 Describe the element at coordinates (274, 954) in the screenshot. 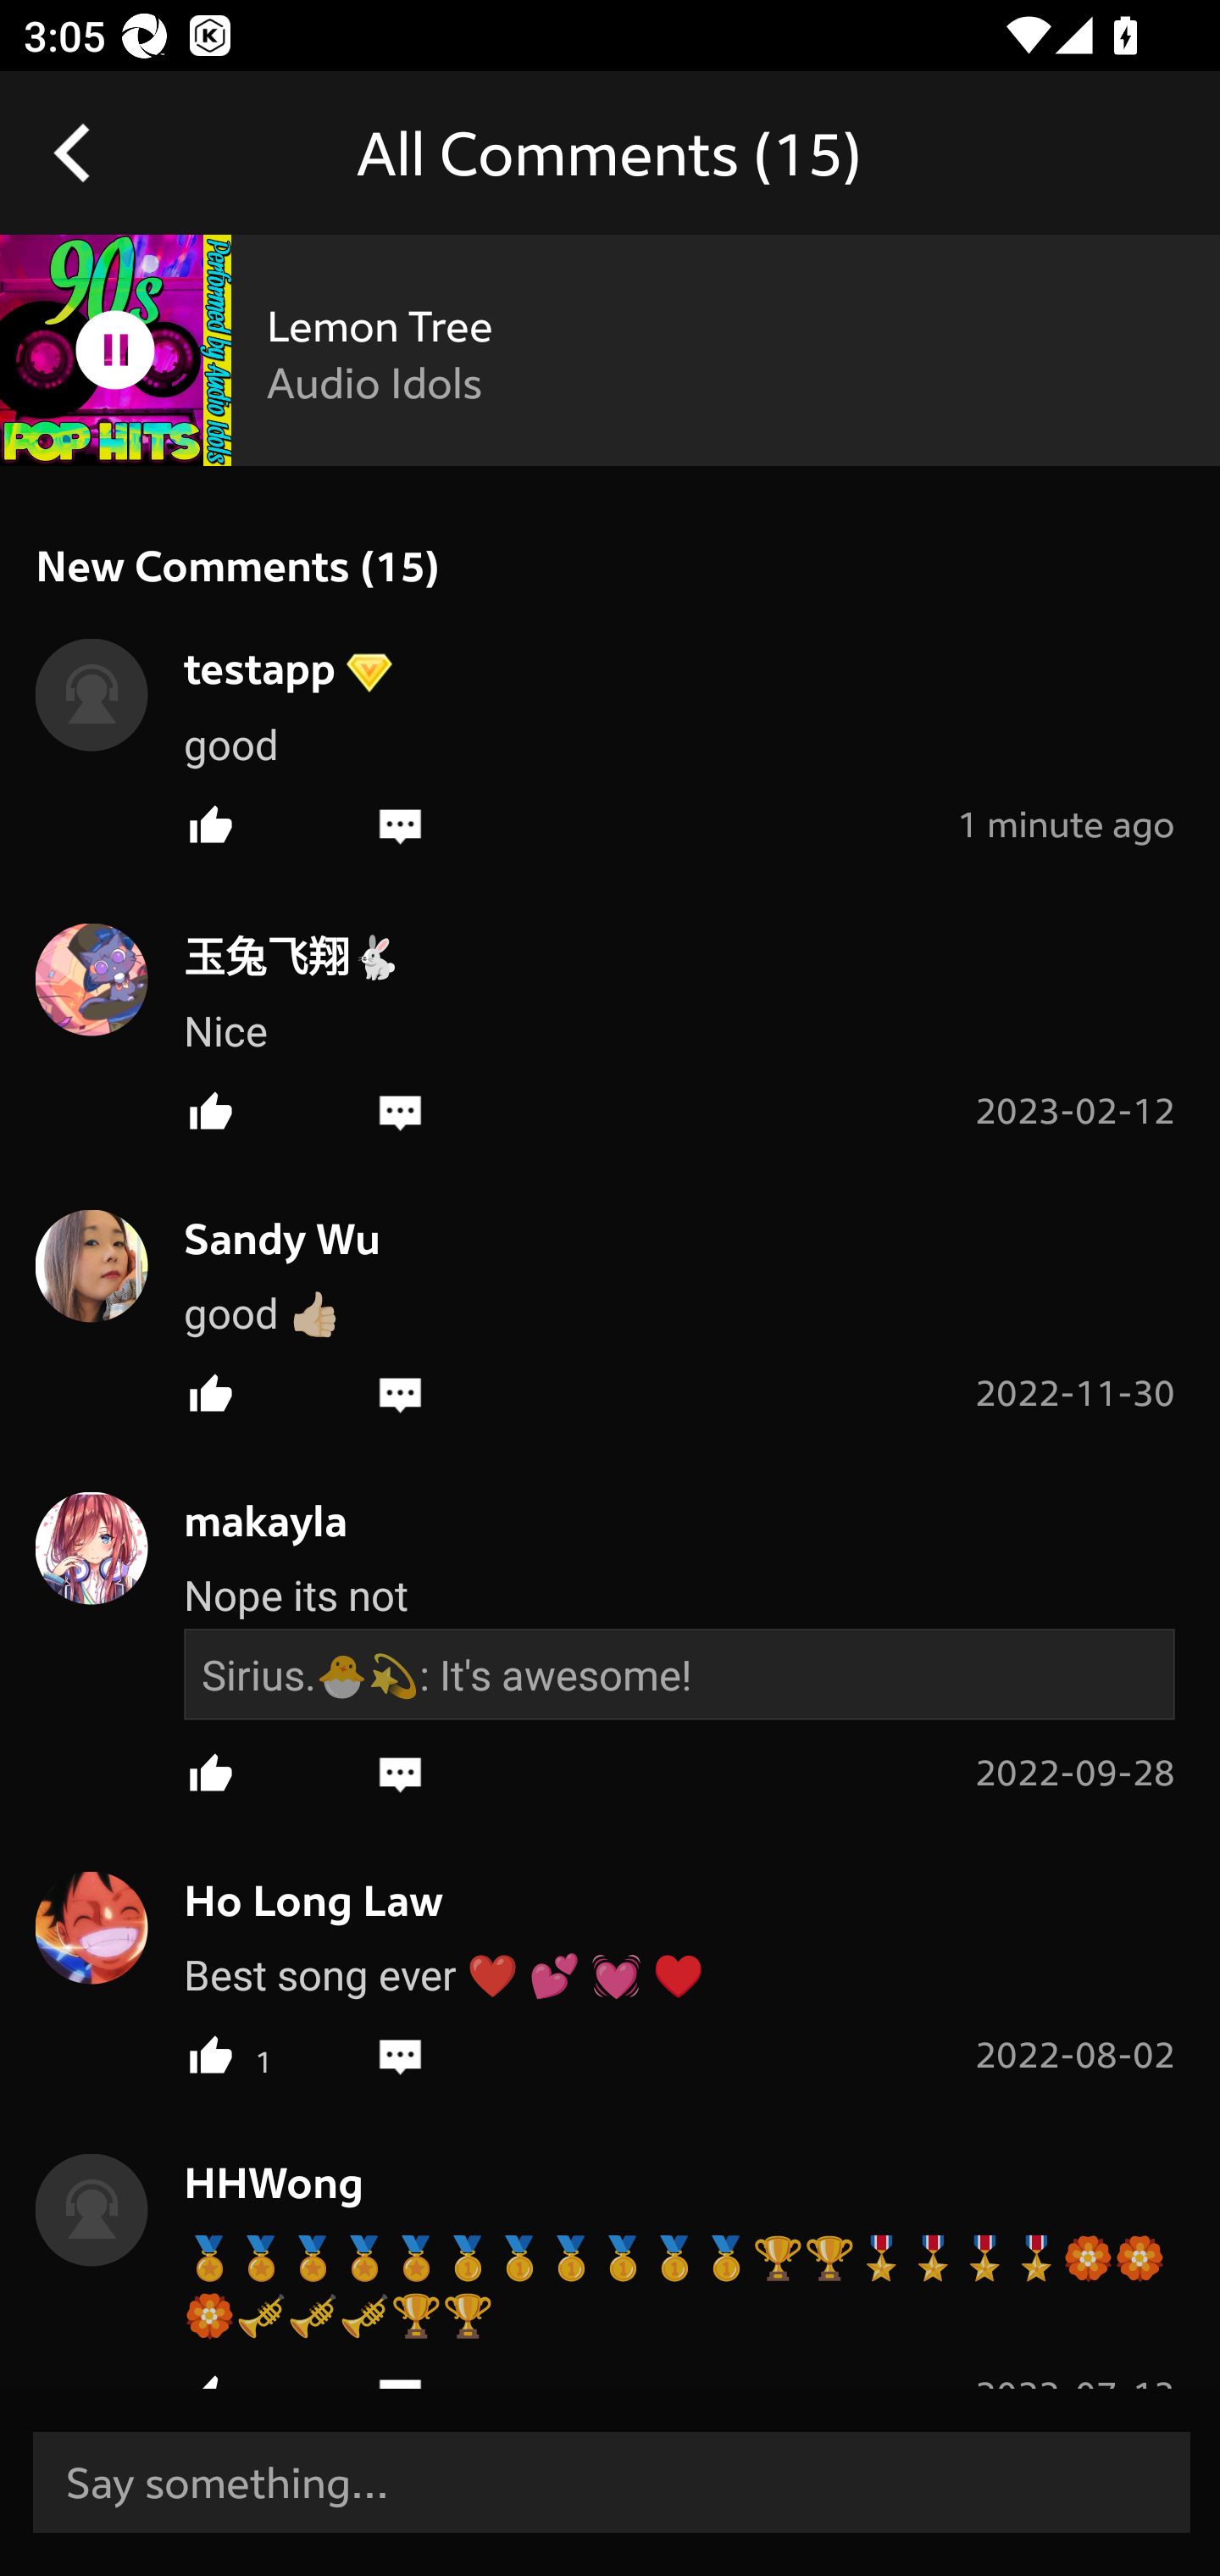

I see `玉兔飞翔🐇` at that location.